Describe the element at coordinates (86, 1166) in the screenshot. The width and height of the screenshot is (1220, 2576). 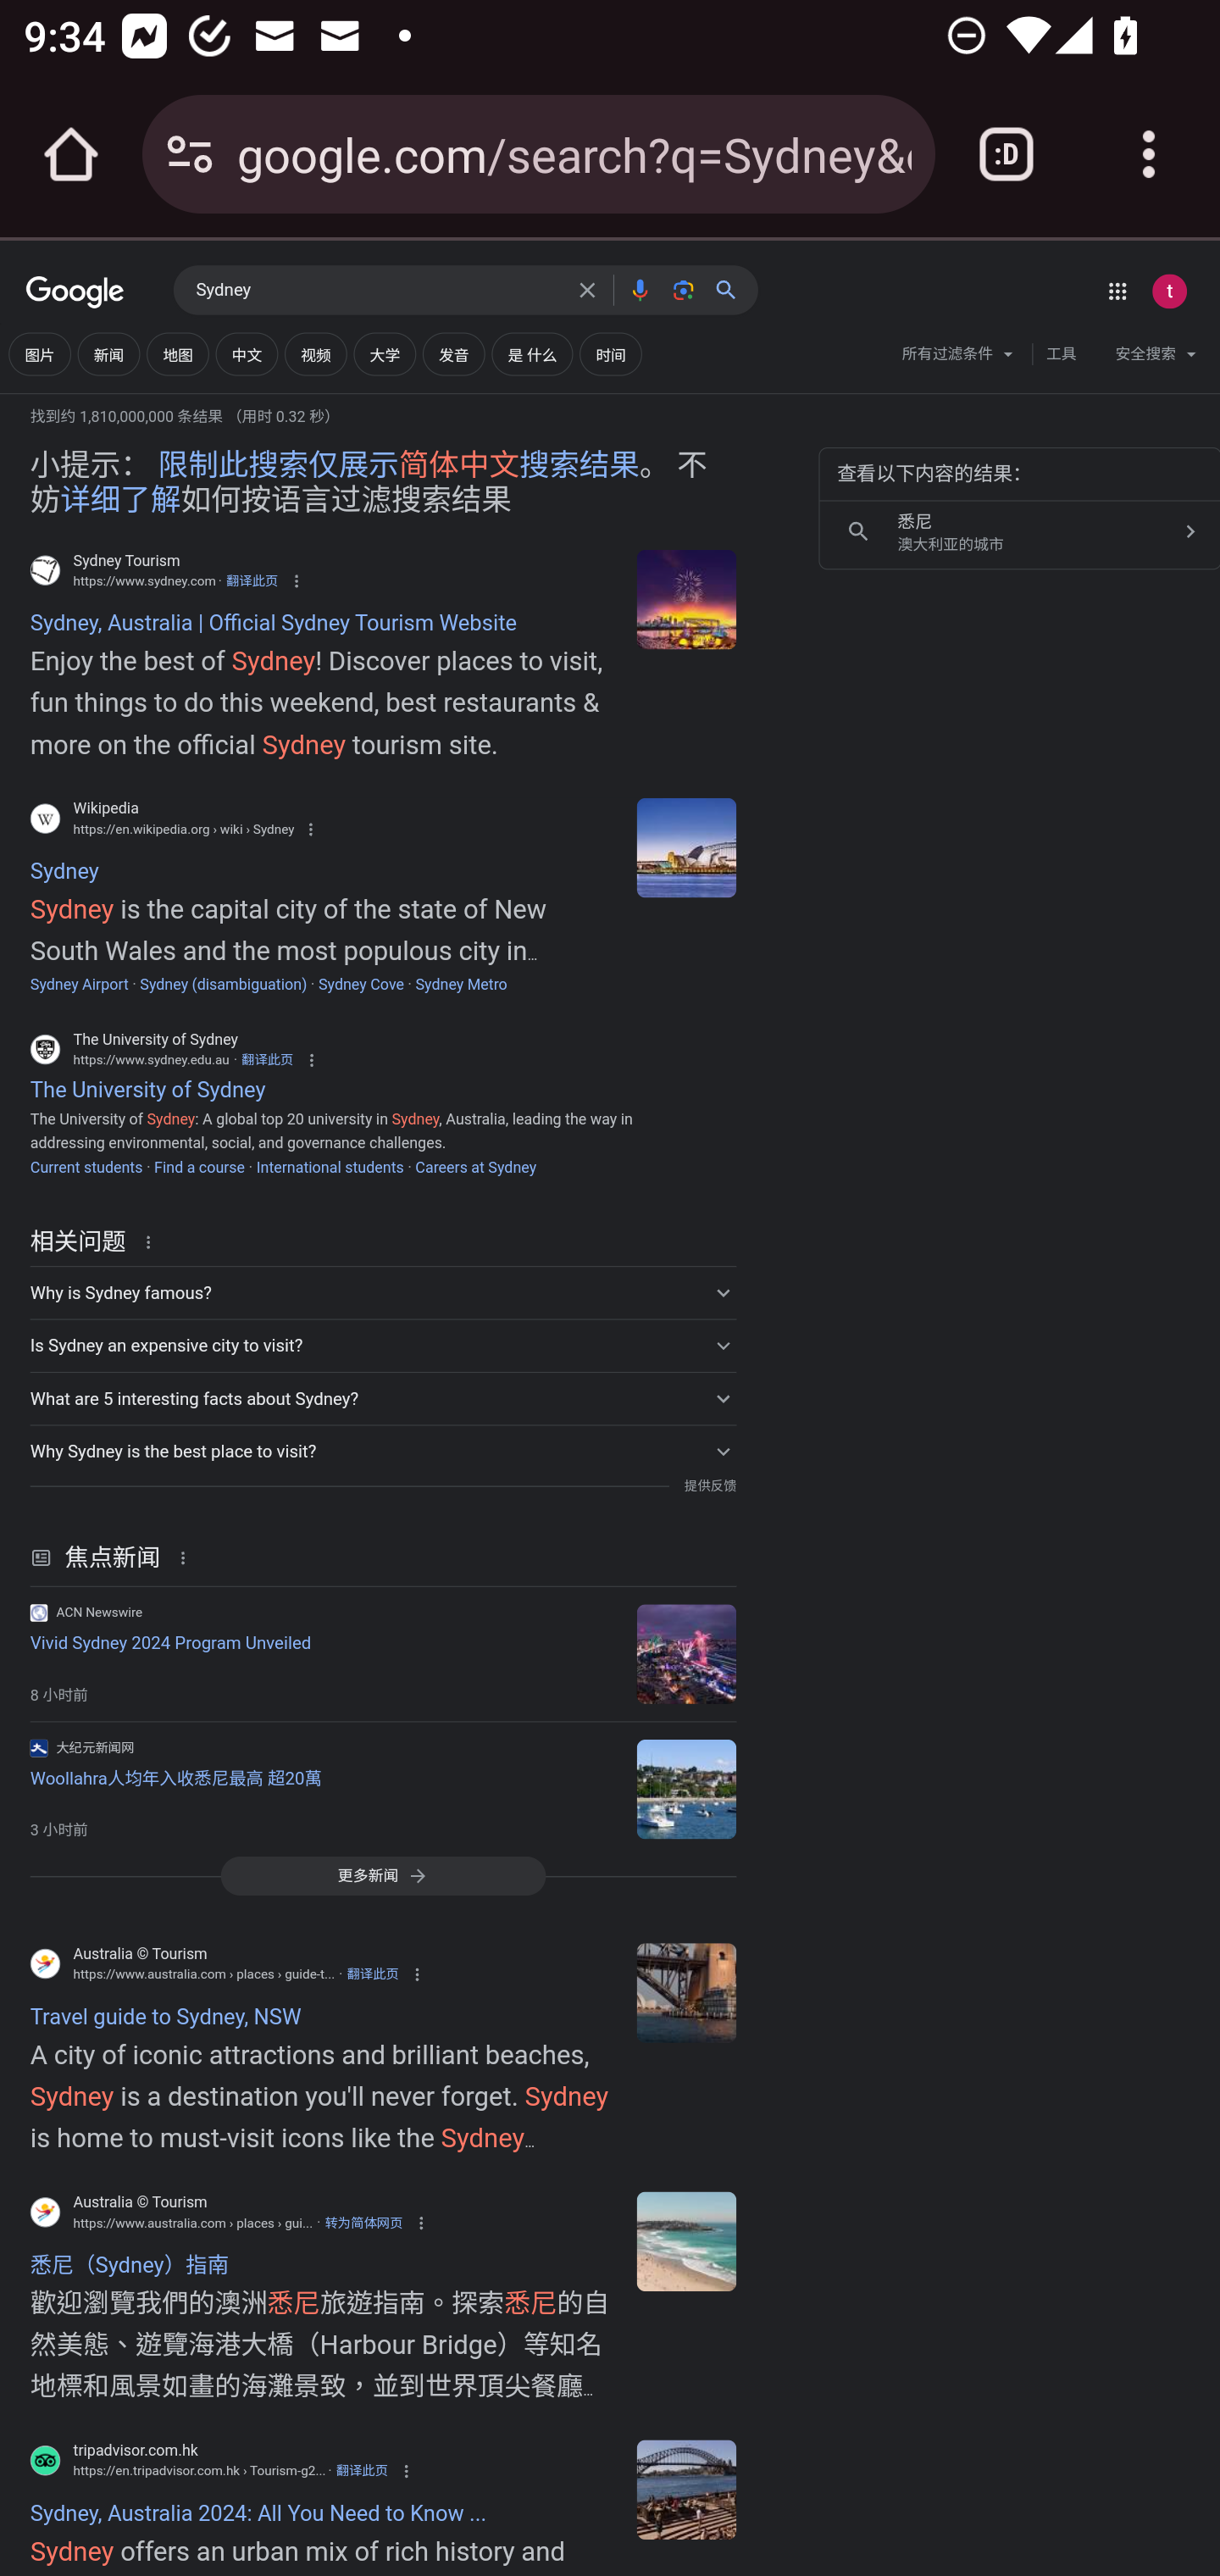
I see `Current students` at that location.